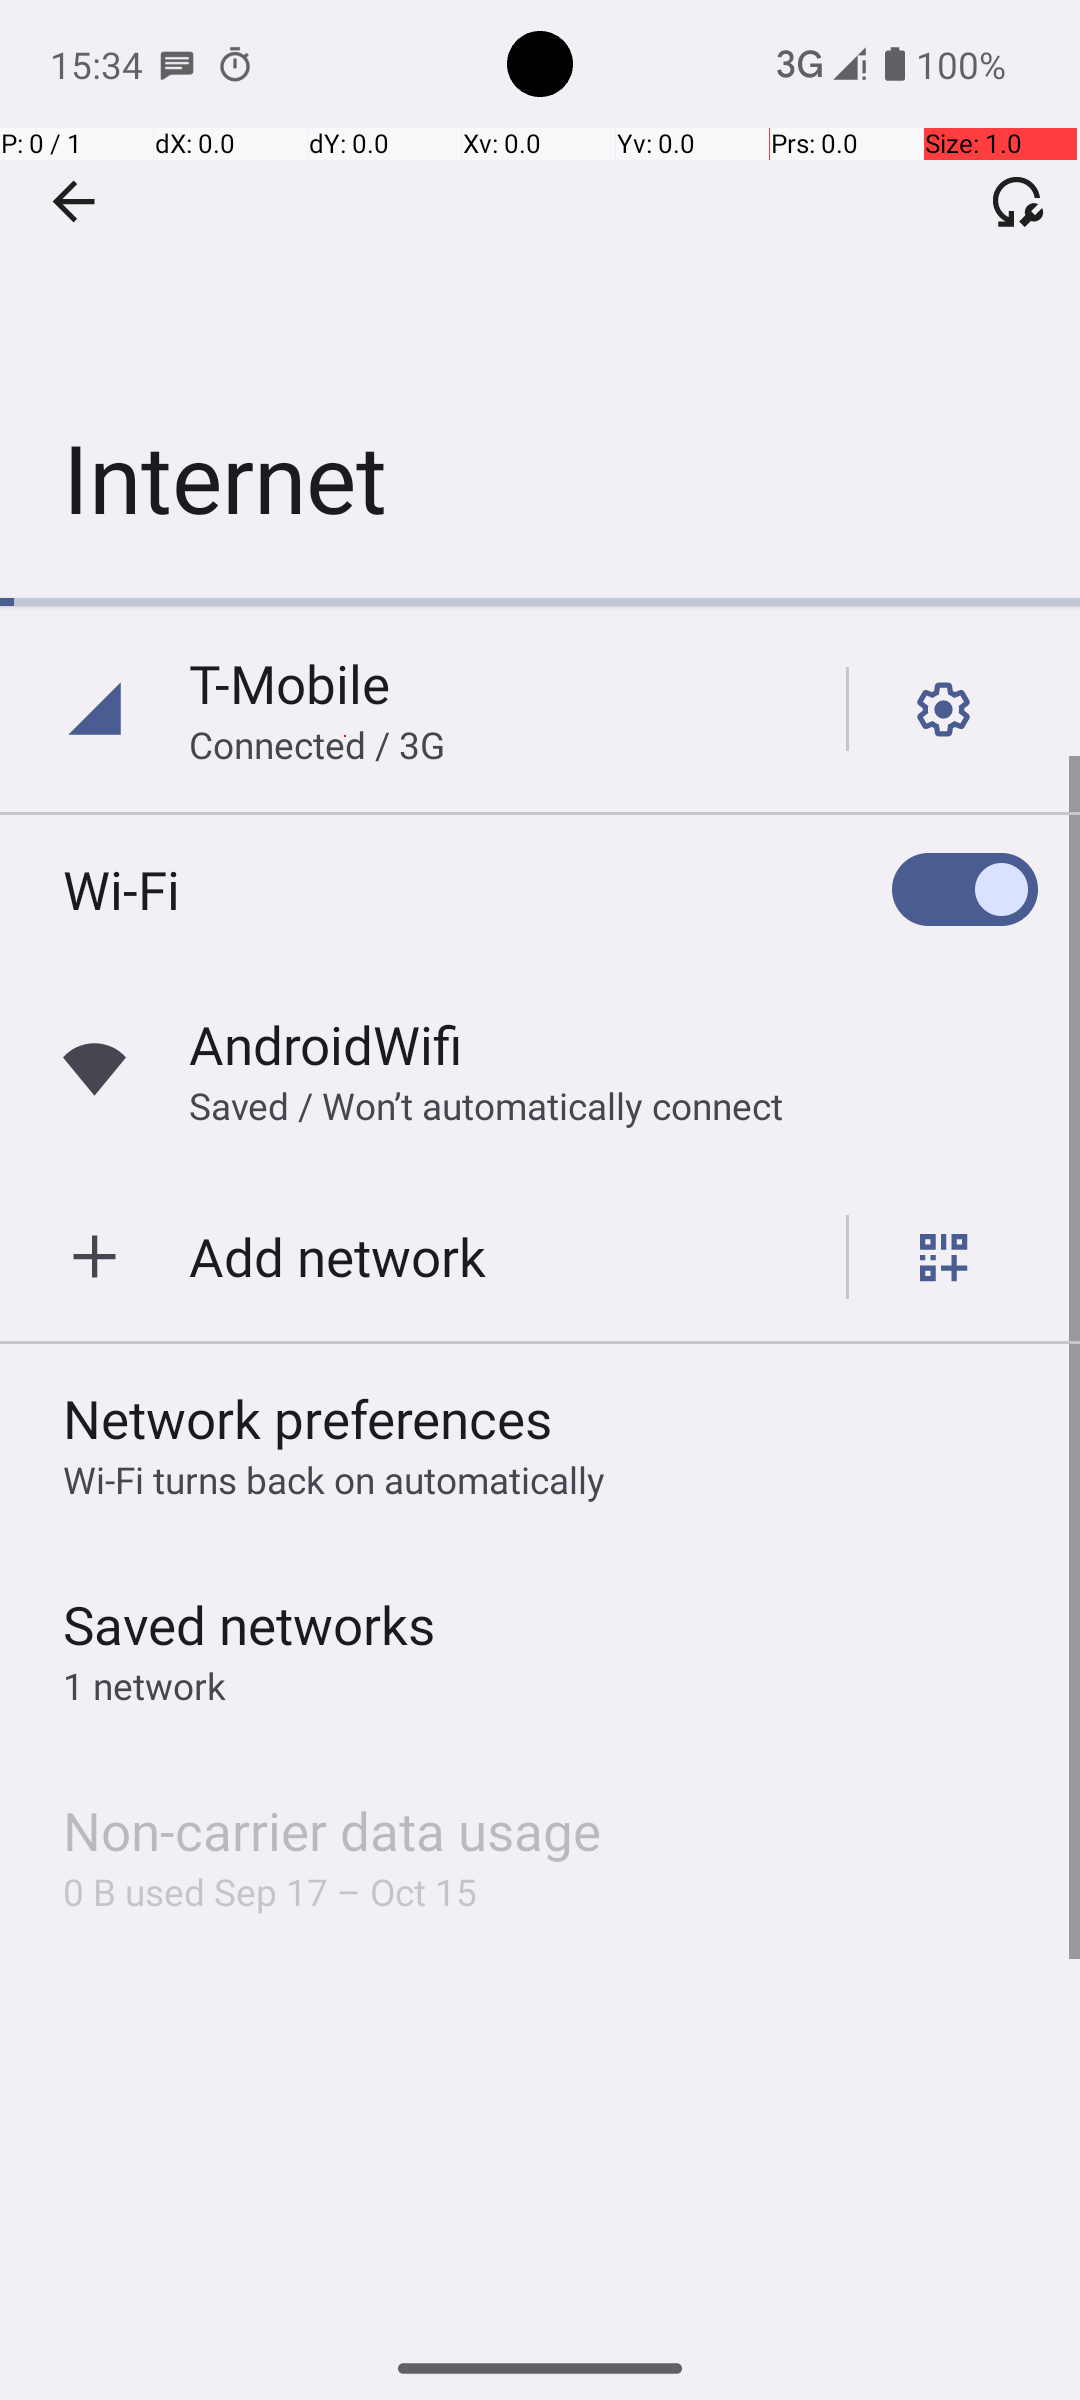 The height and width of the screenshot is (2400, 1080). Describe the element at coordinates (944, 1257) in the screenshot. I see `Scan QR code` at that location.